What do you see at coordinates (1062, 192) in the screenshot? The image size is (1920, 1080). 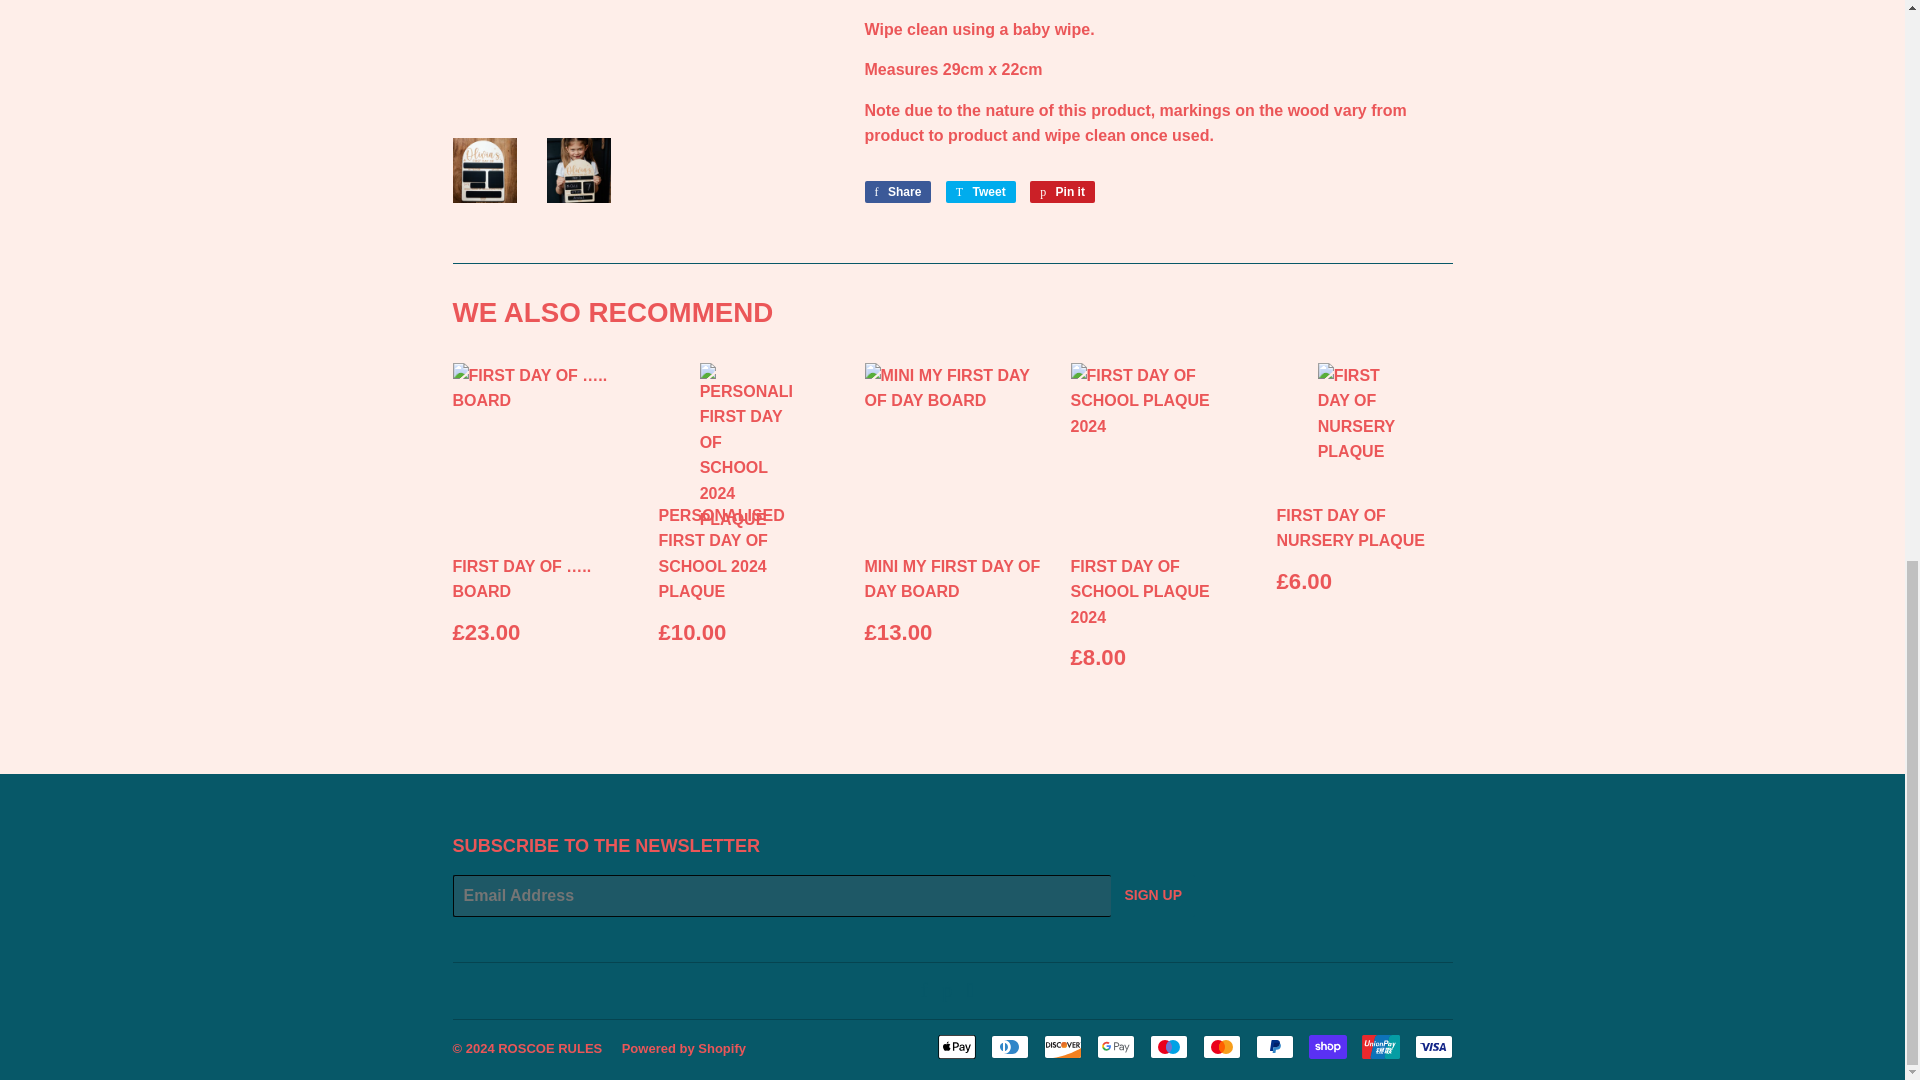 I see `Pin on Pinterest` at bounding box center [1062, 192].